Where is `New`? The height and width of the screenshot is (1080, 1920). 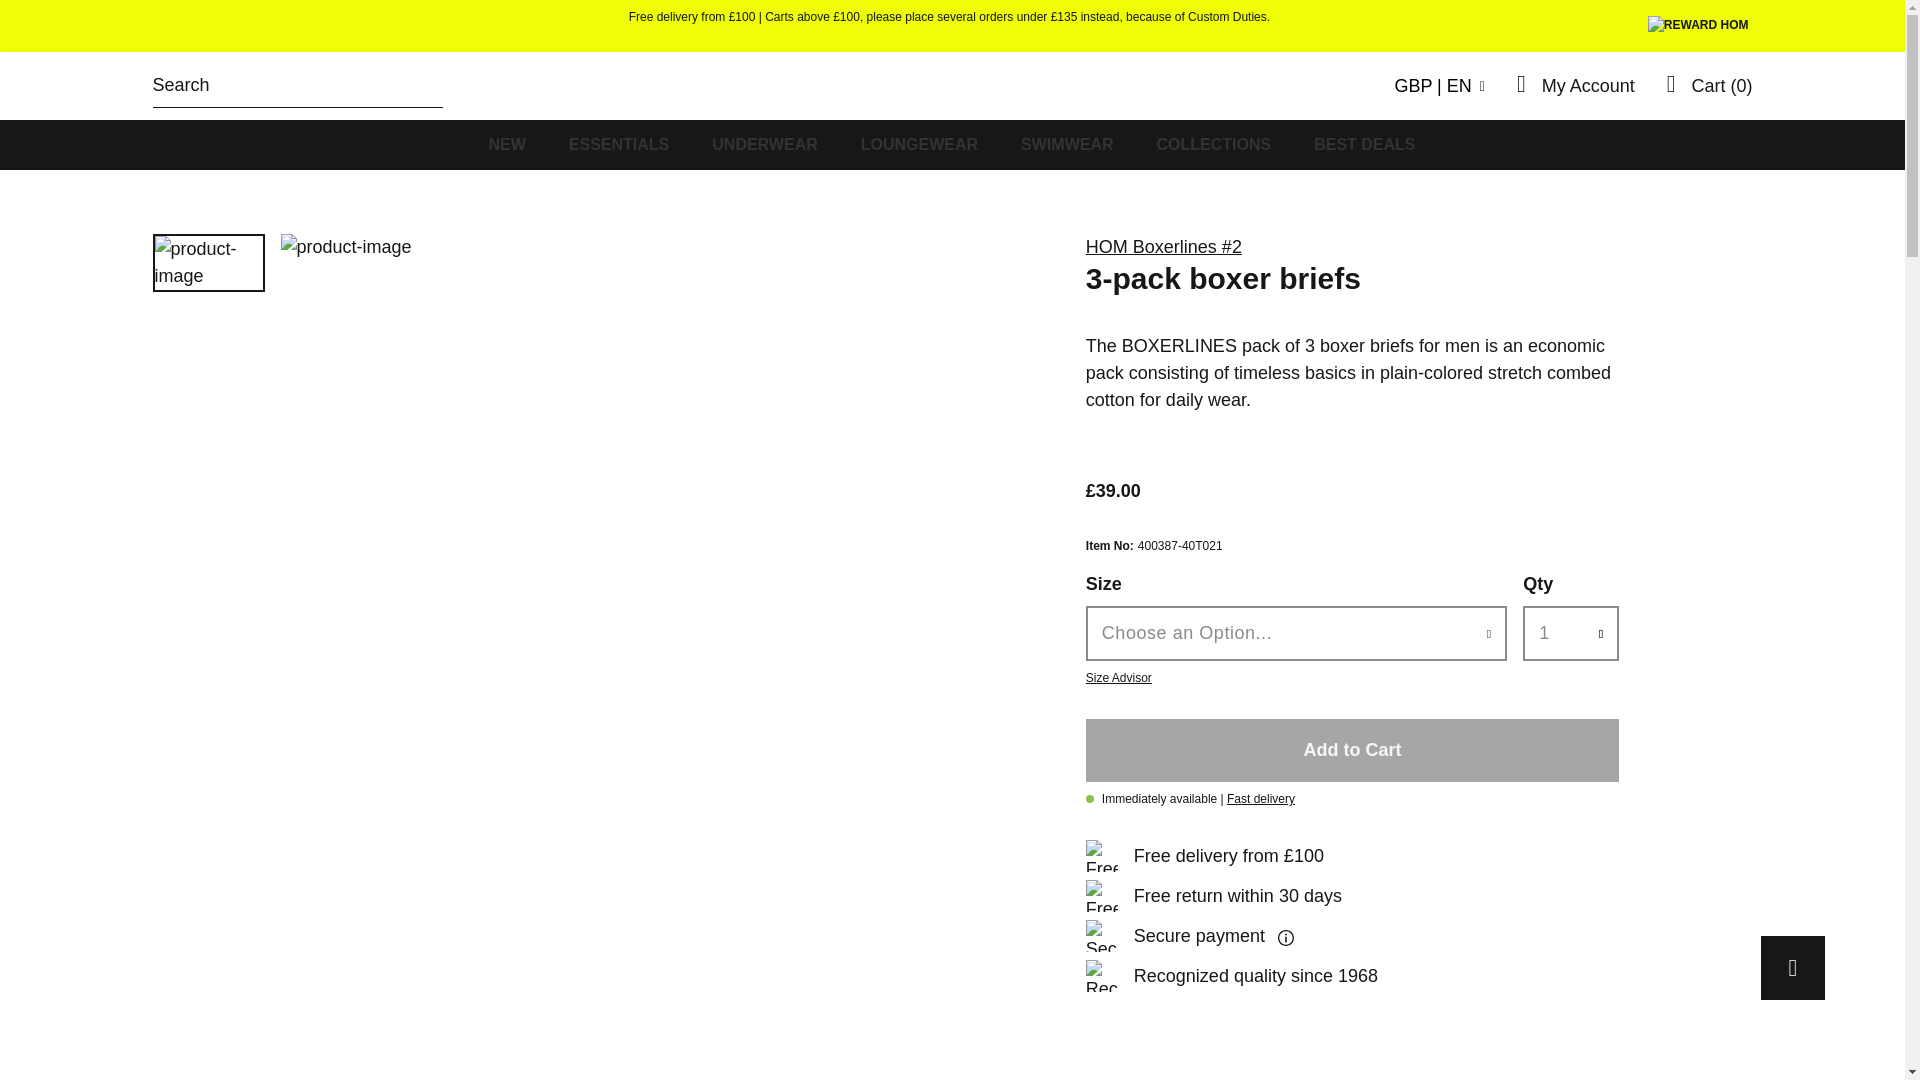 New is located at coordinates (506, 144).